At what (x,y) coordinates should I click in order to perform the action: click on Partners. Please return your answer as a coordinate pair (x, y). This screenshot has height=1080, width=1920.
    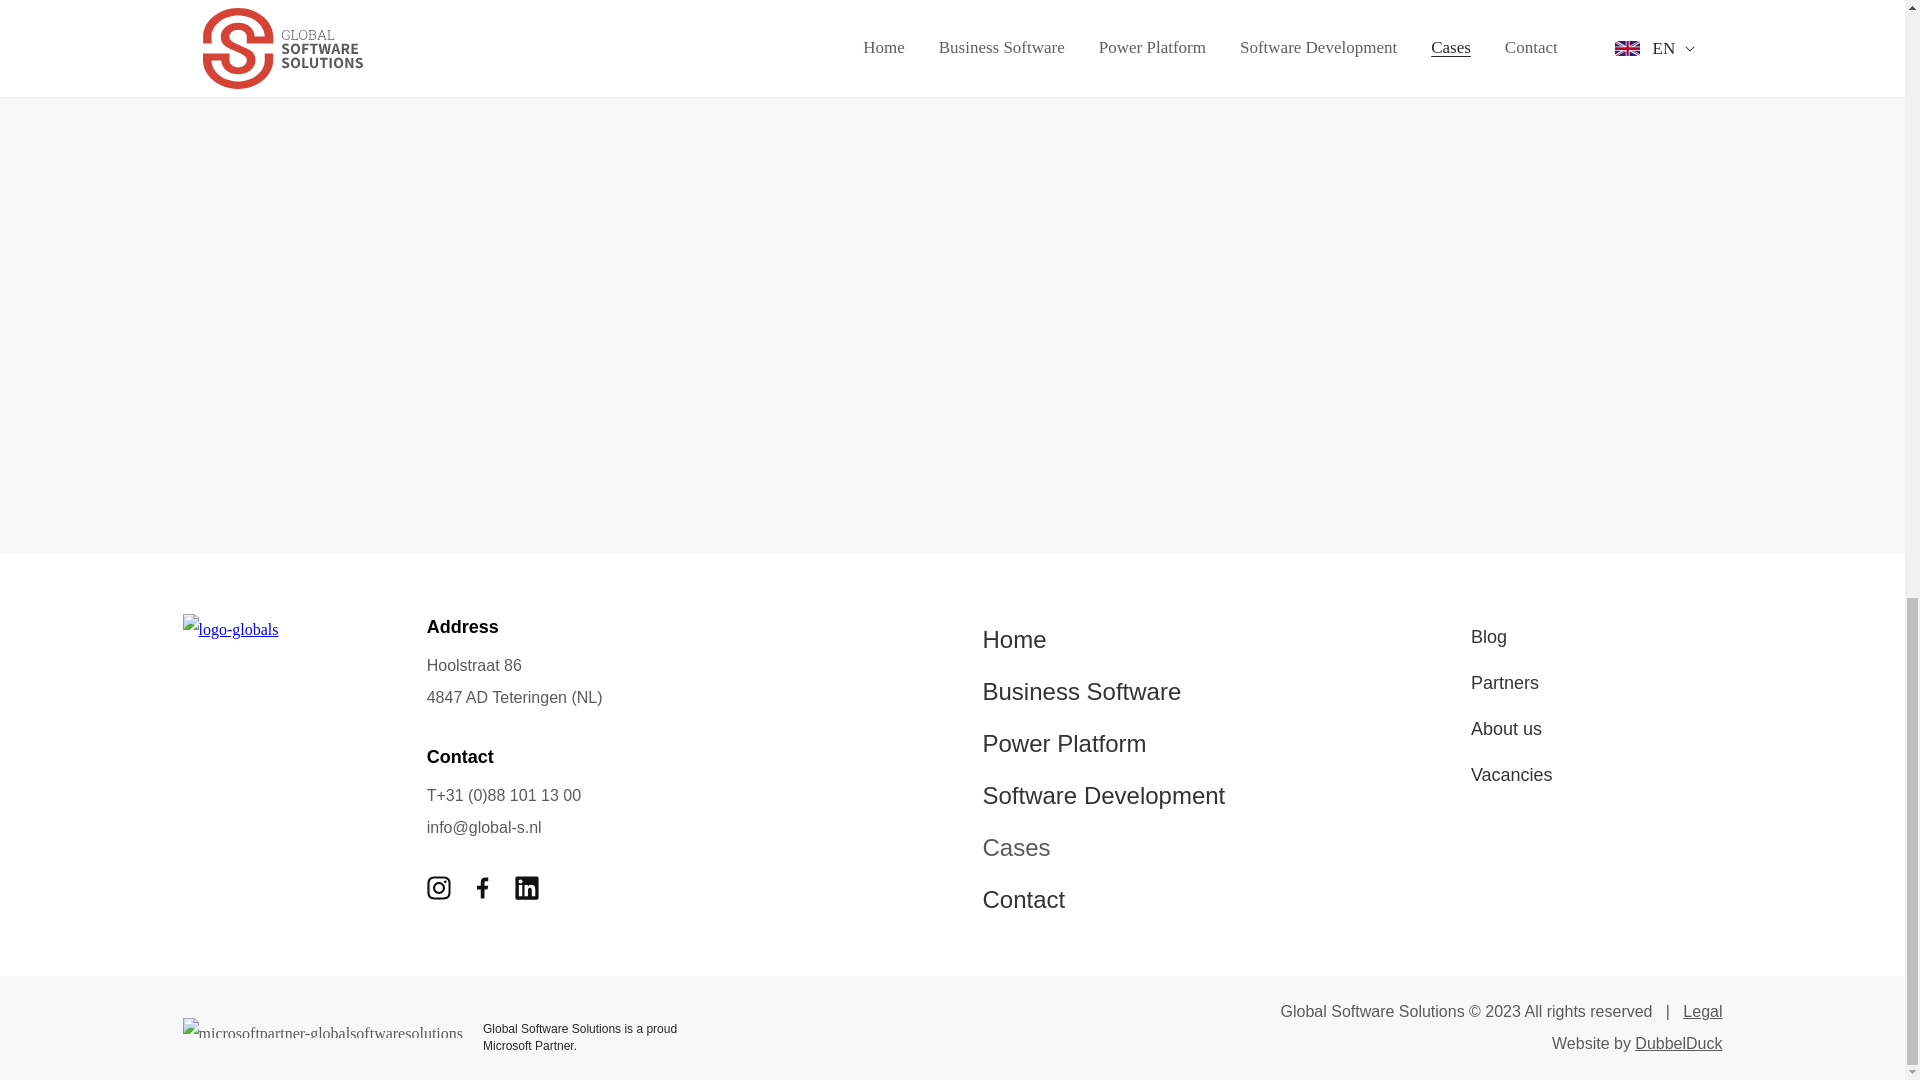
    Looking at the image, I should click on (1512, 682).